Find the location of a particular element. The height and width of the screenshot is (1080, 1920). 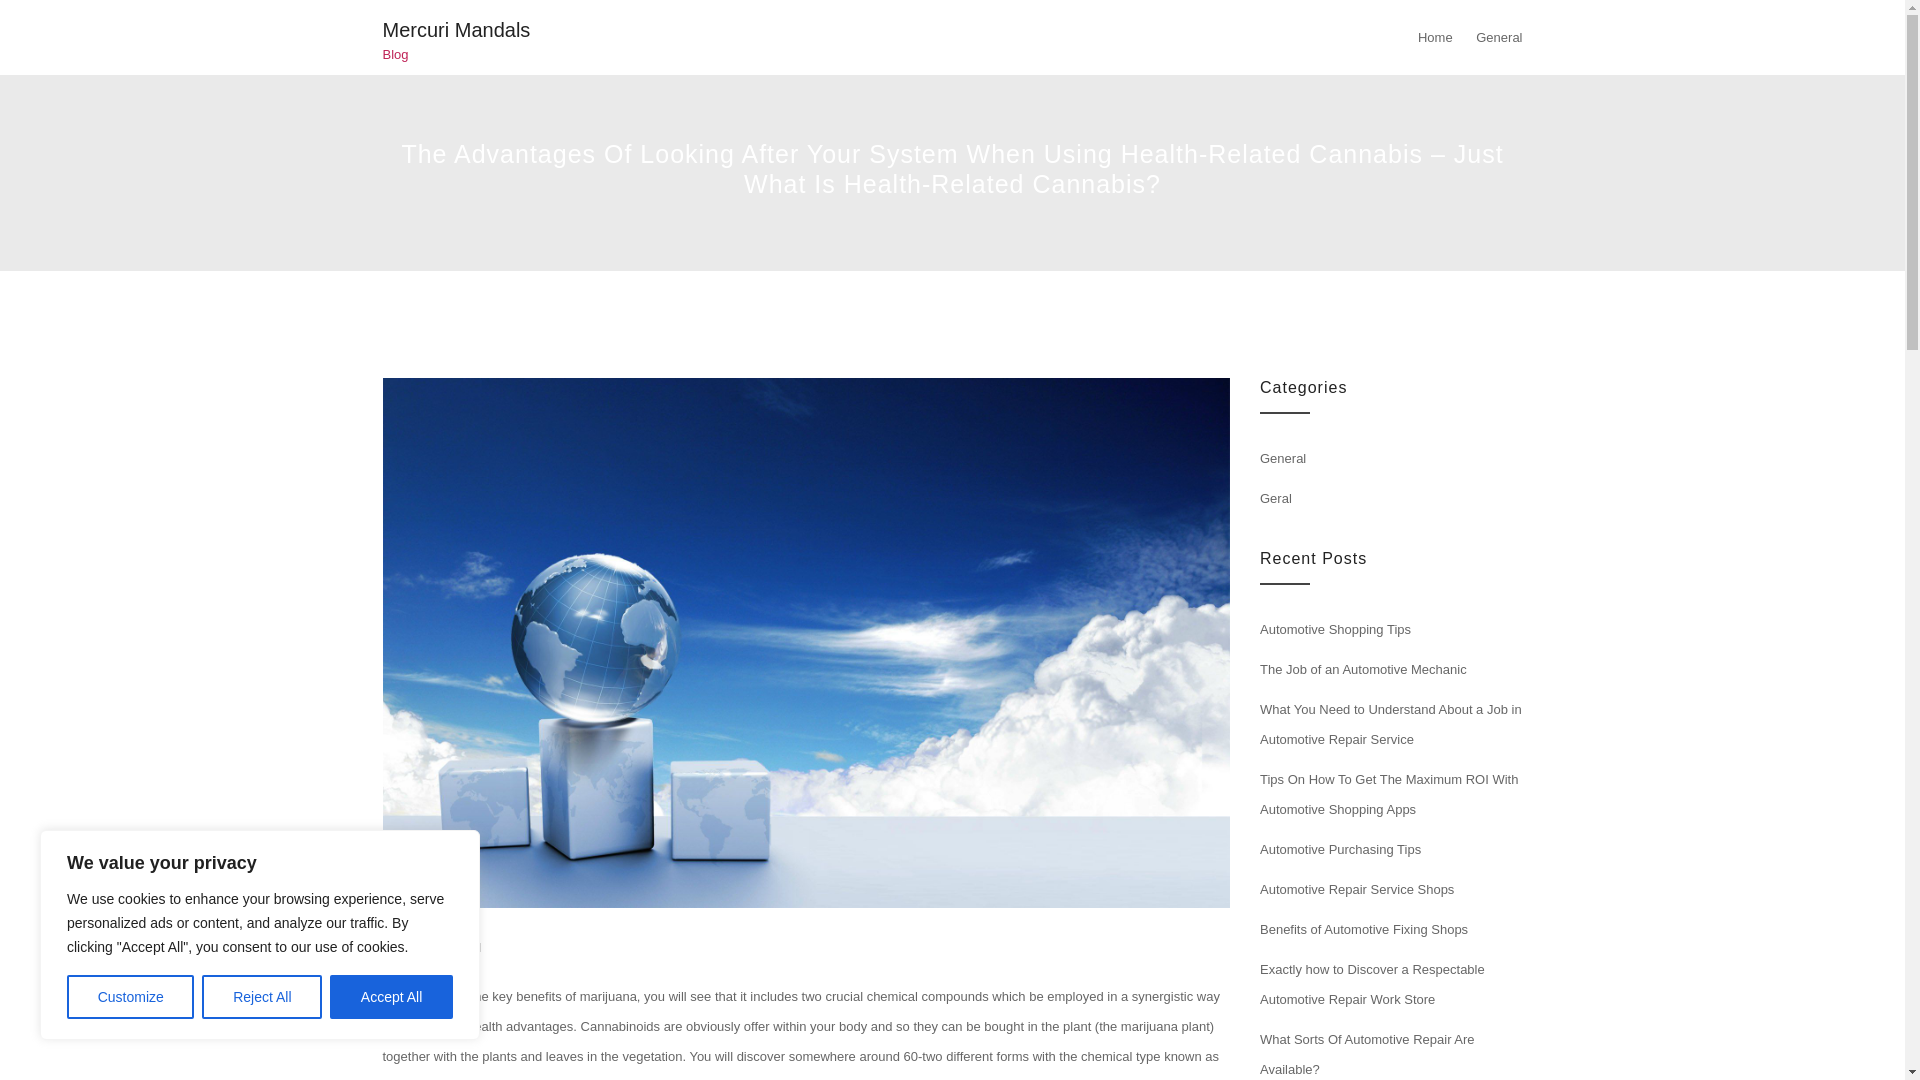

The Job of an Automotive Mechanic is located at coordinates (1362, 670).